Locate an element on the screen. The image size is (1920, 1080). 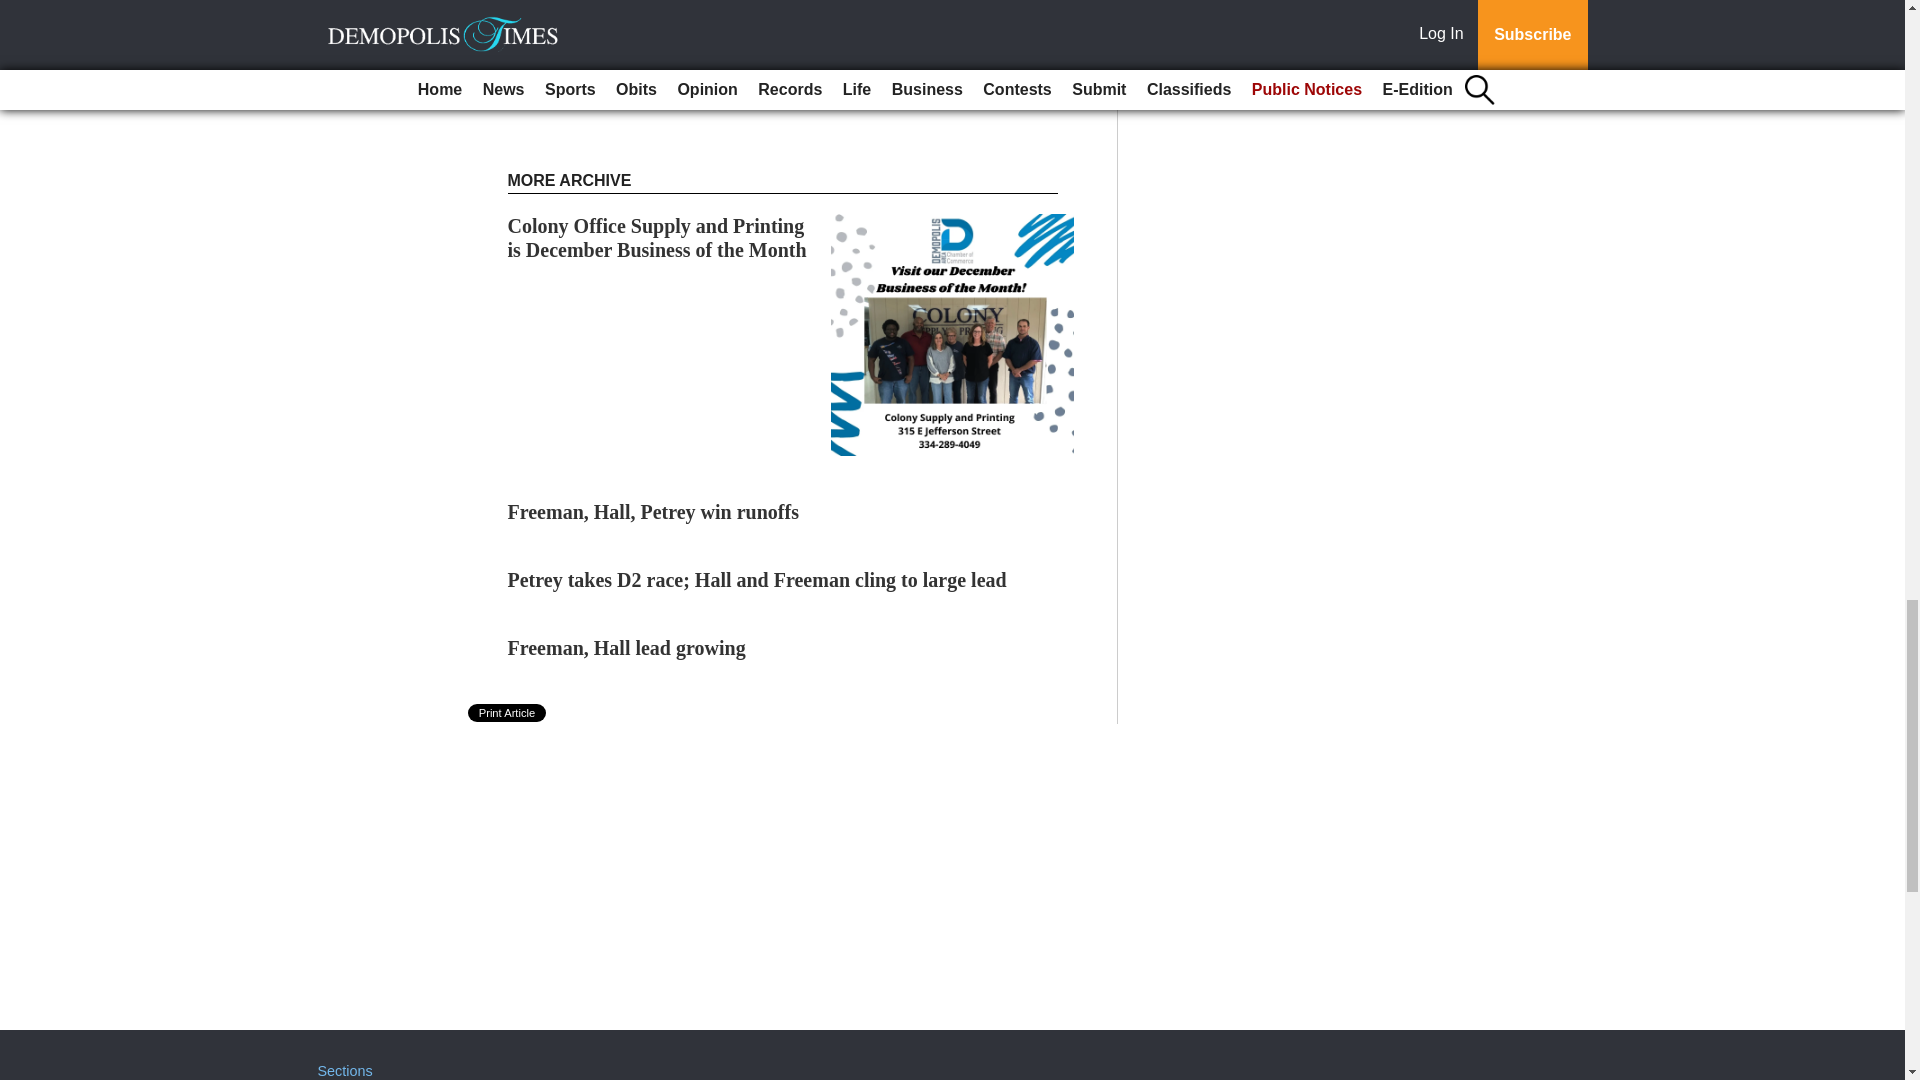
Freeman, Hall lead growing is located at coordinates (627, 648).